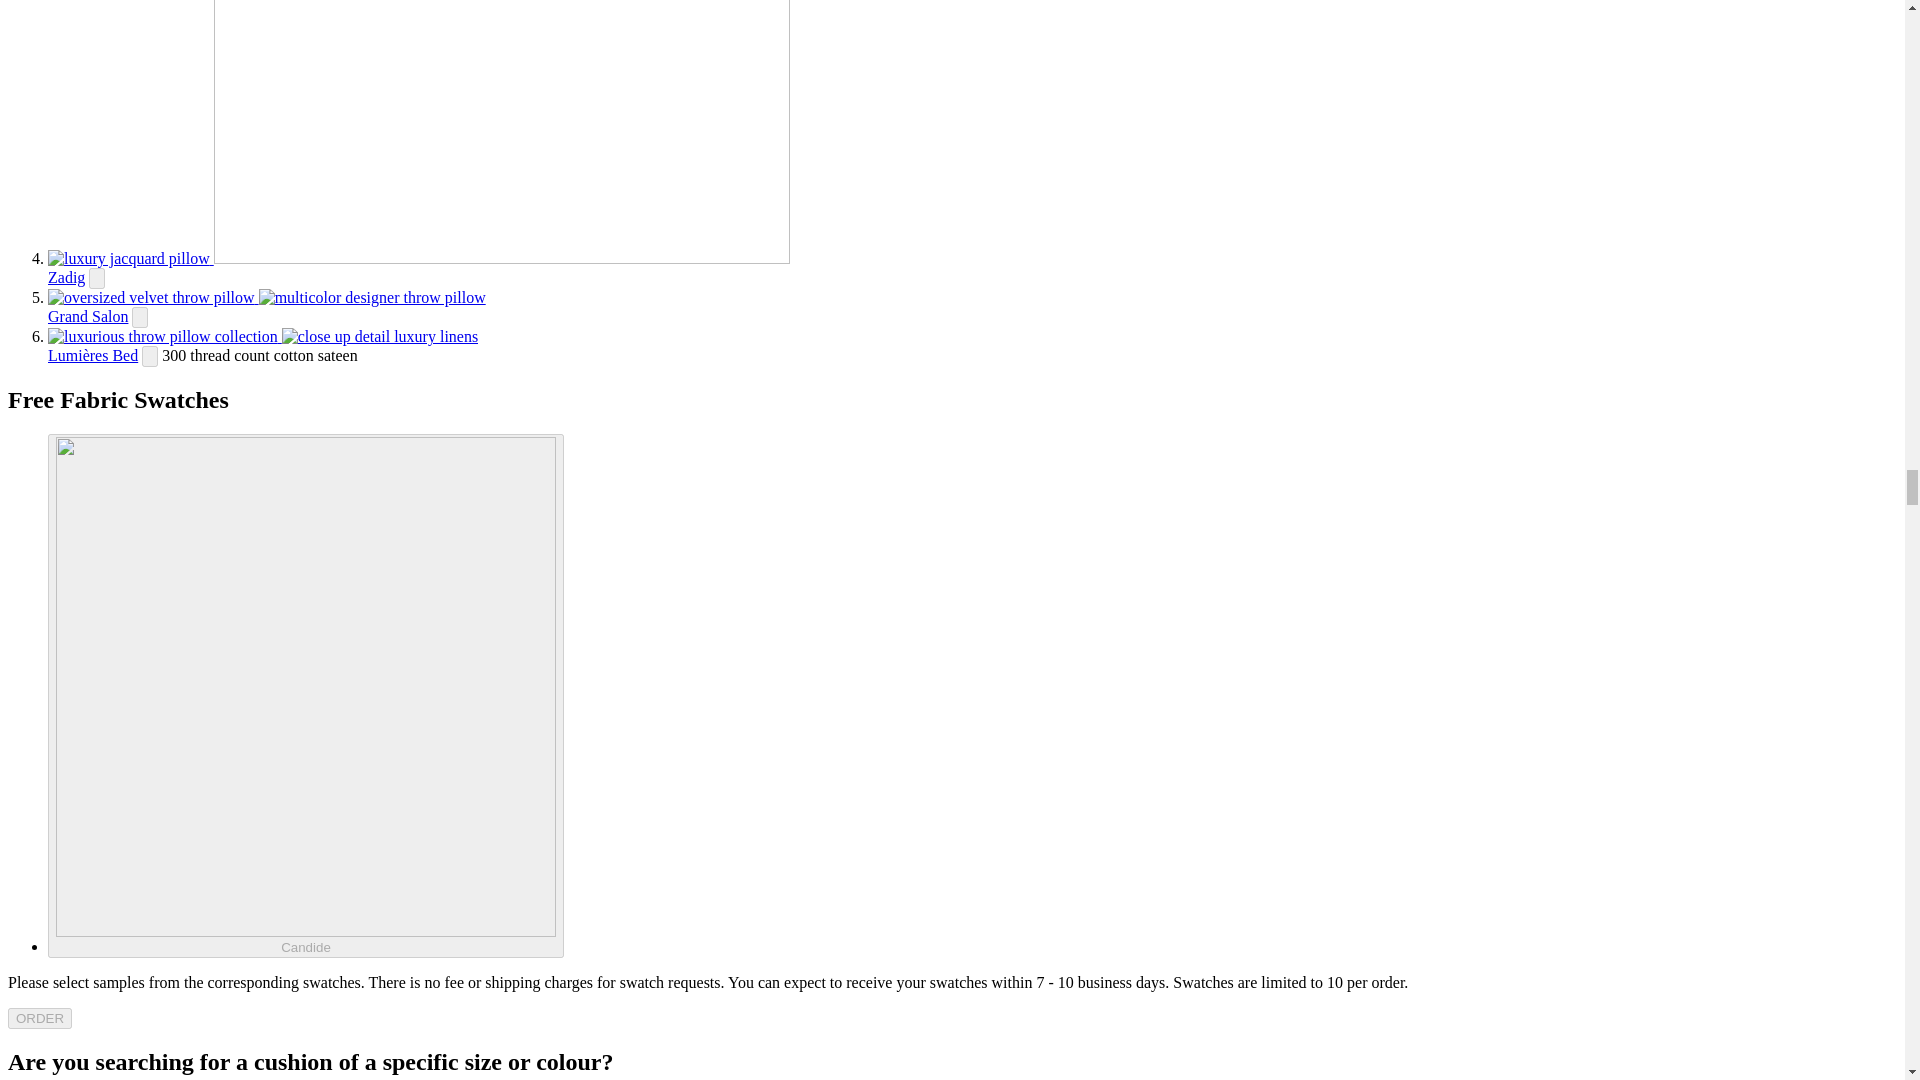 The height and width of the screenshot is (1080, 1920). I want to click on Grand Salon, so click(88, 316).